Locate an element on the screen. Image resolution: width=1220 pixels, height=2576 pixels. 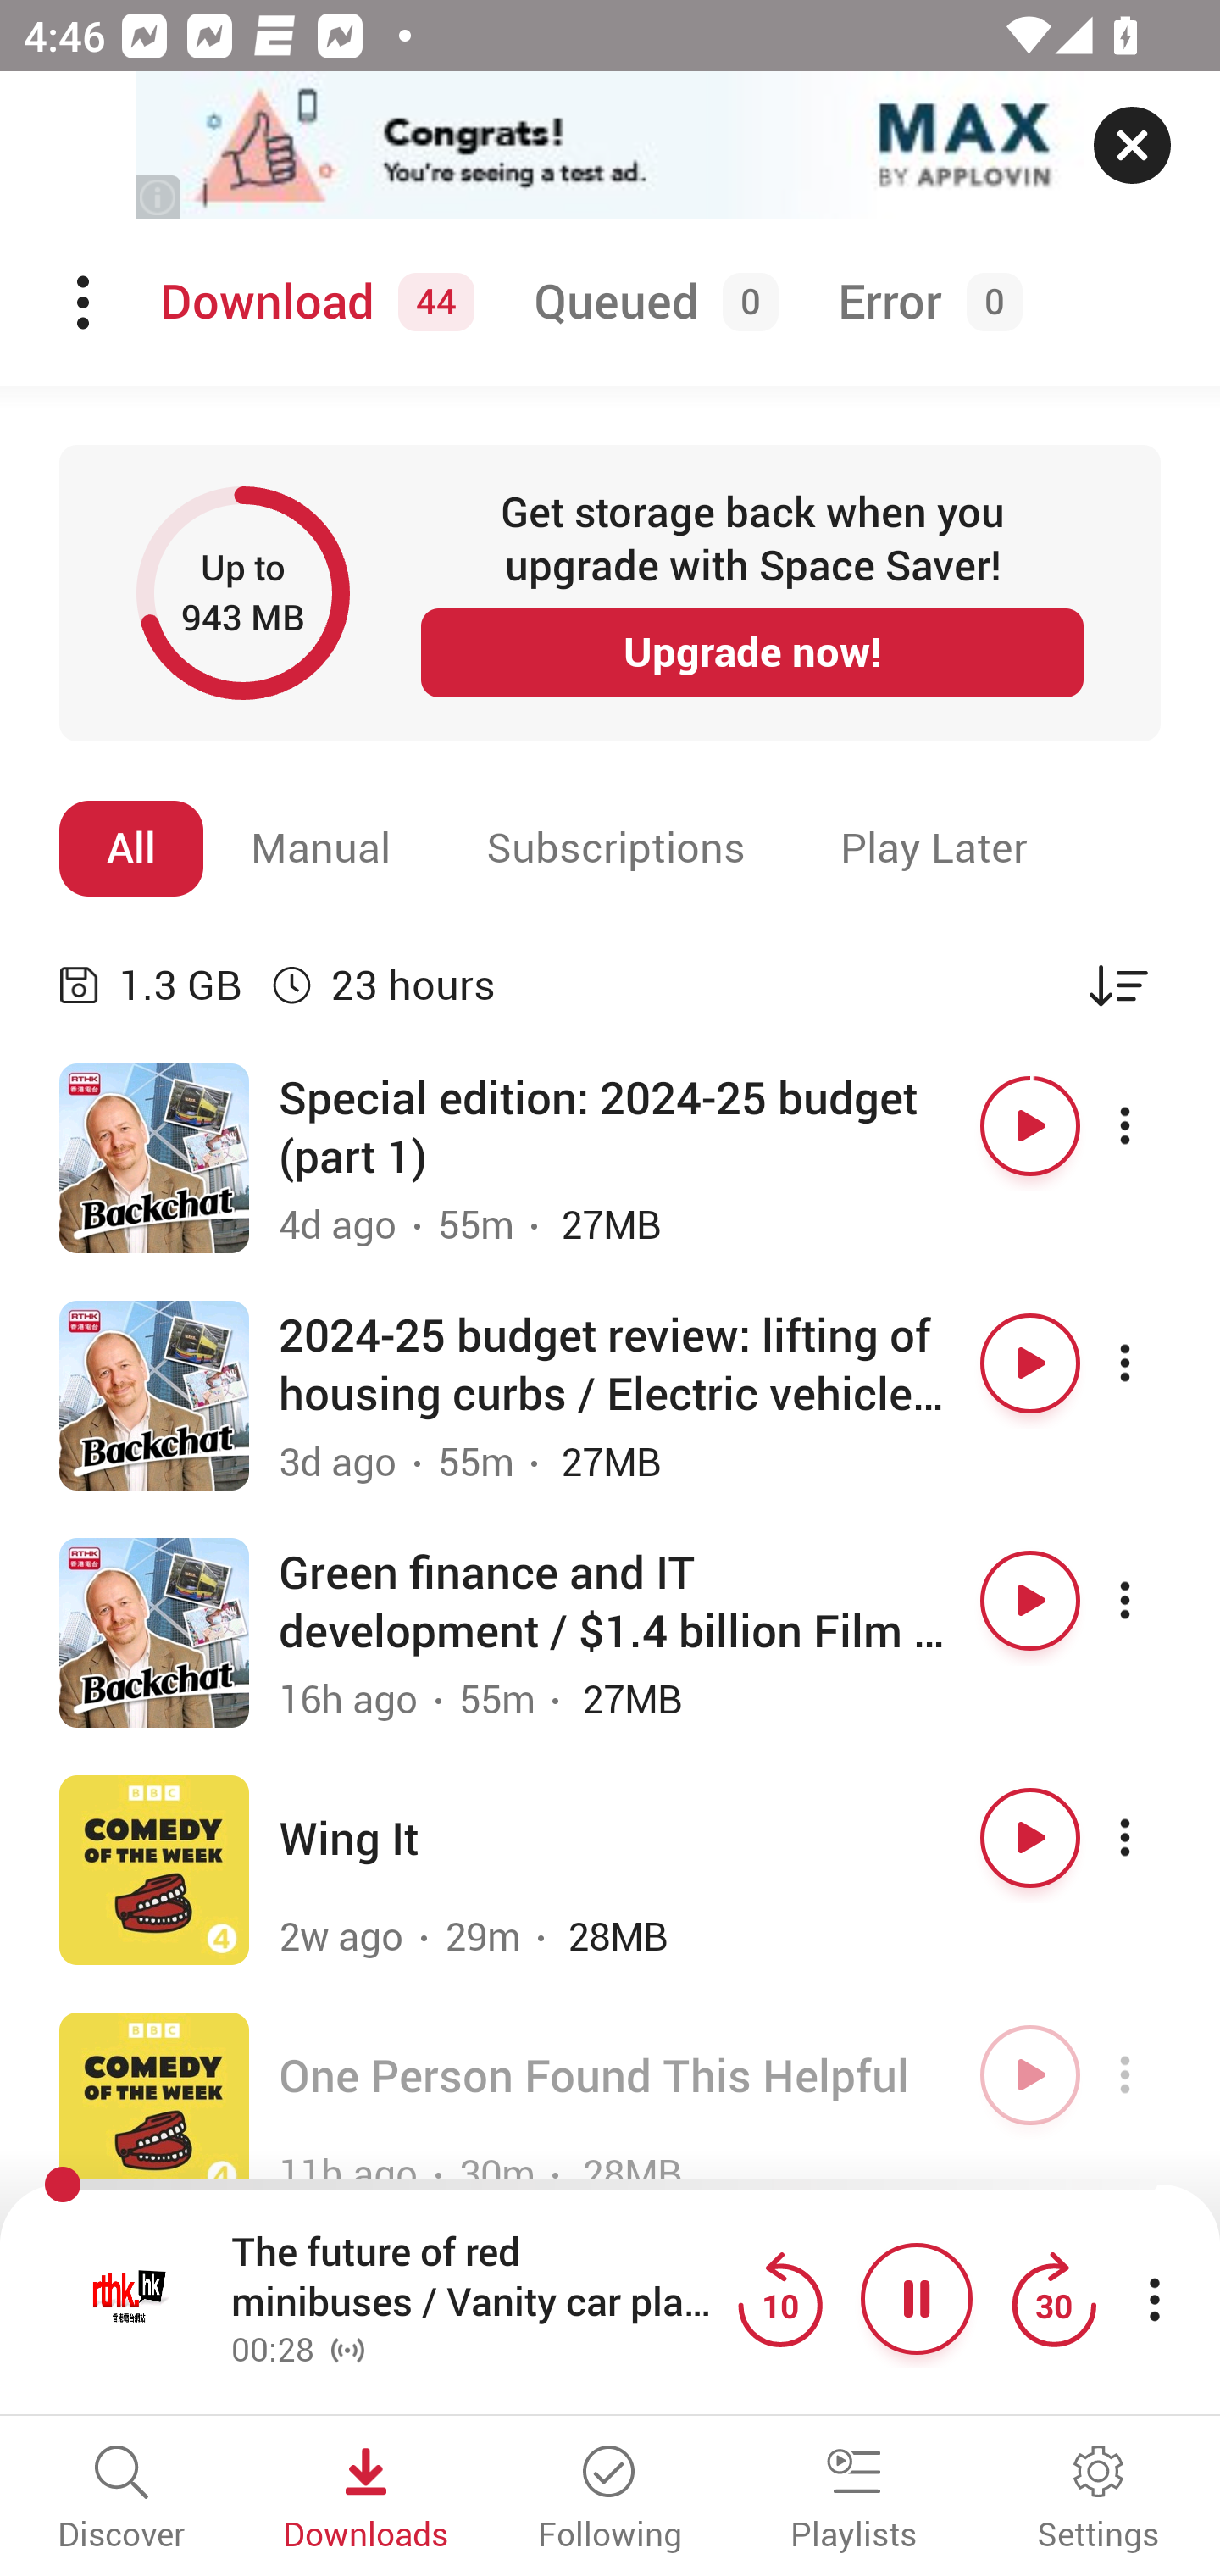
(i) is located at coordinates (159, 197).